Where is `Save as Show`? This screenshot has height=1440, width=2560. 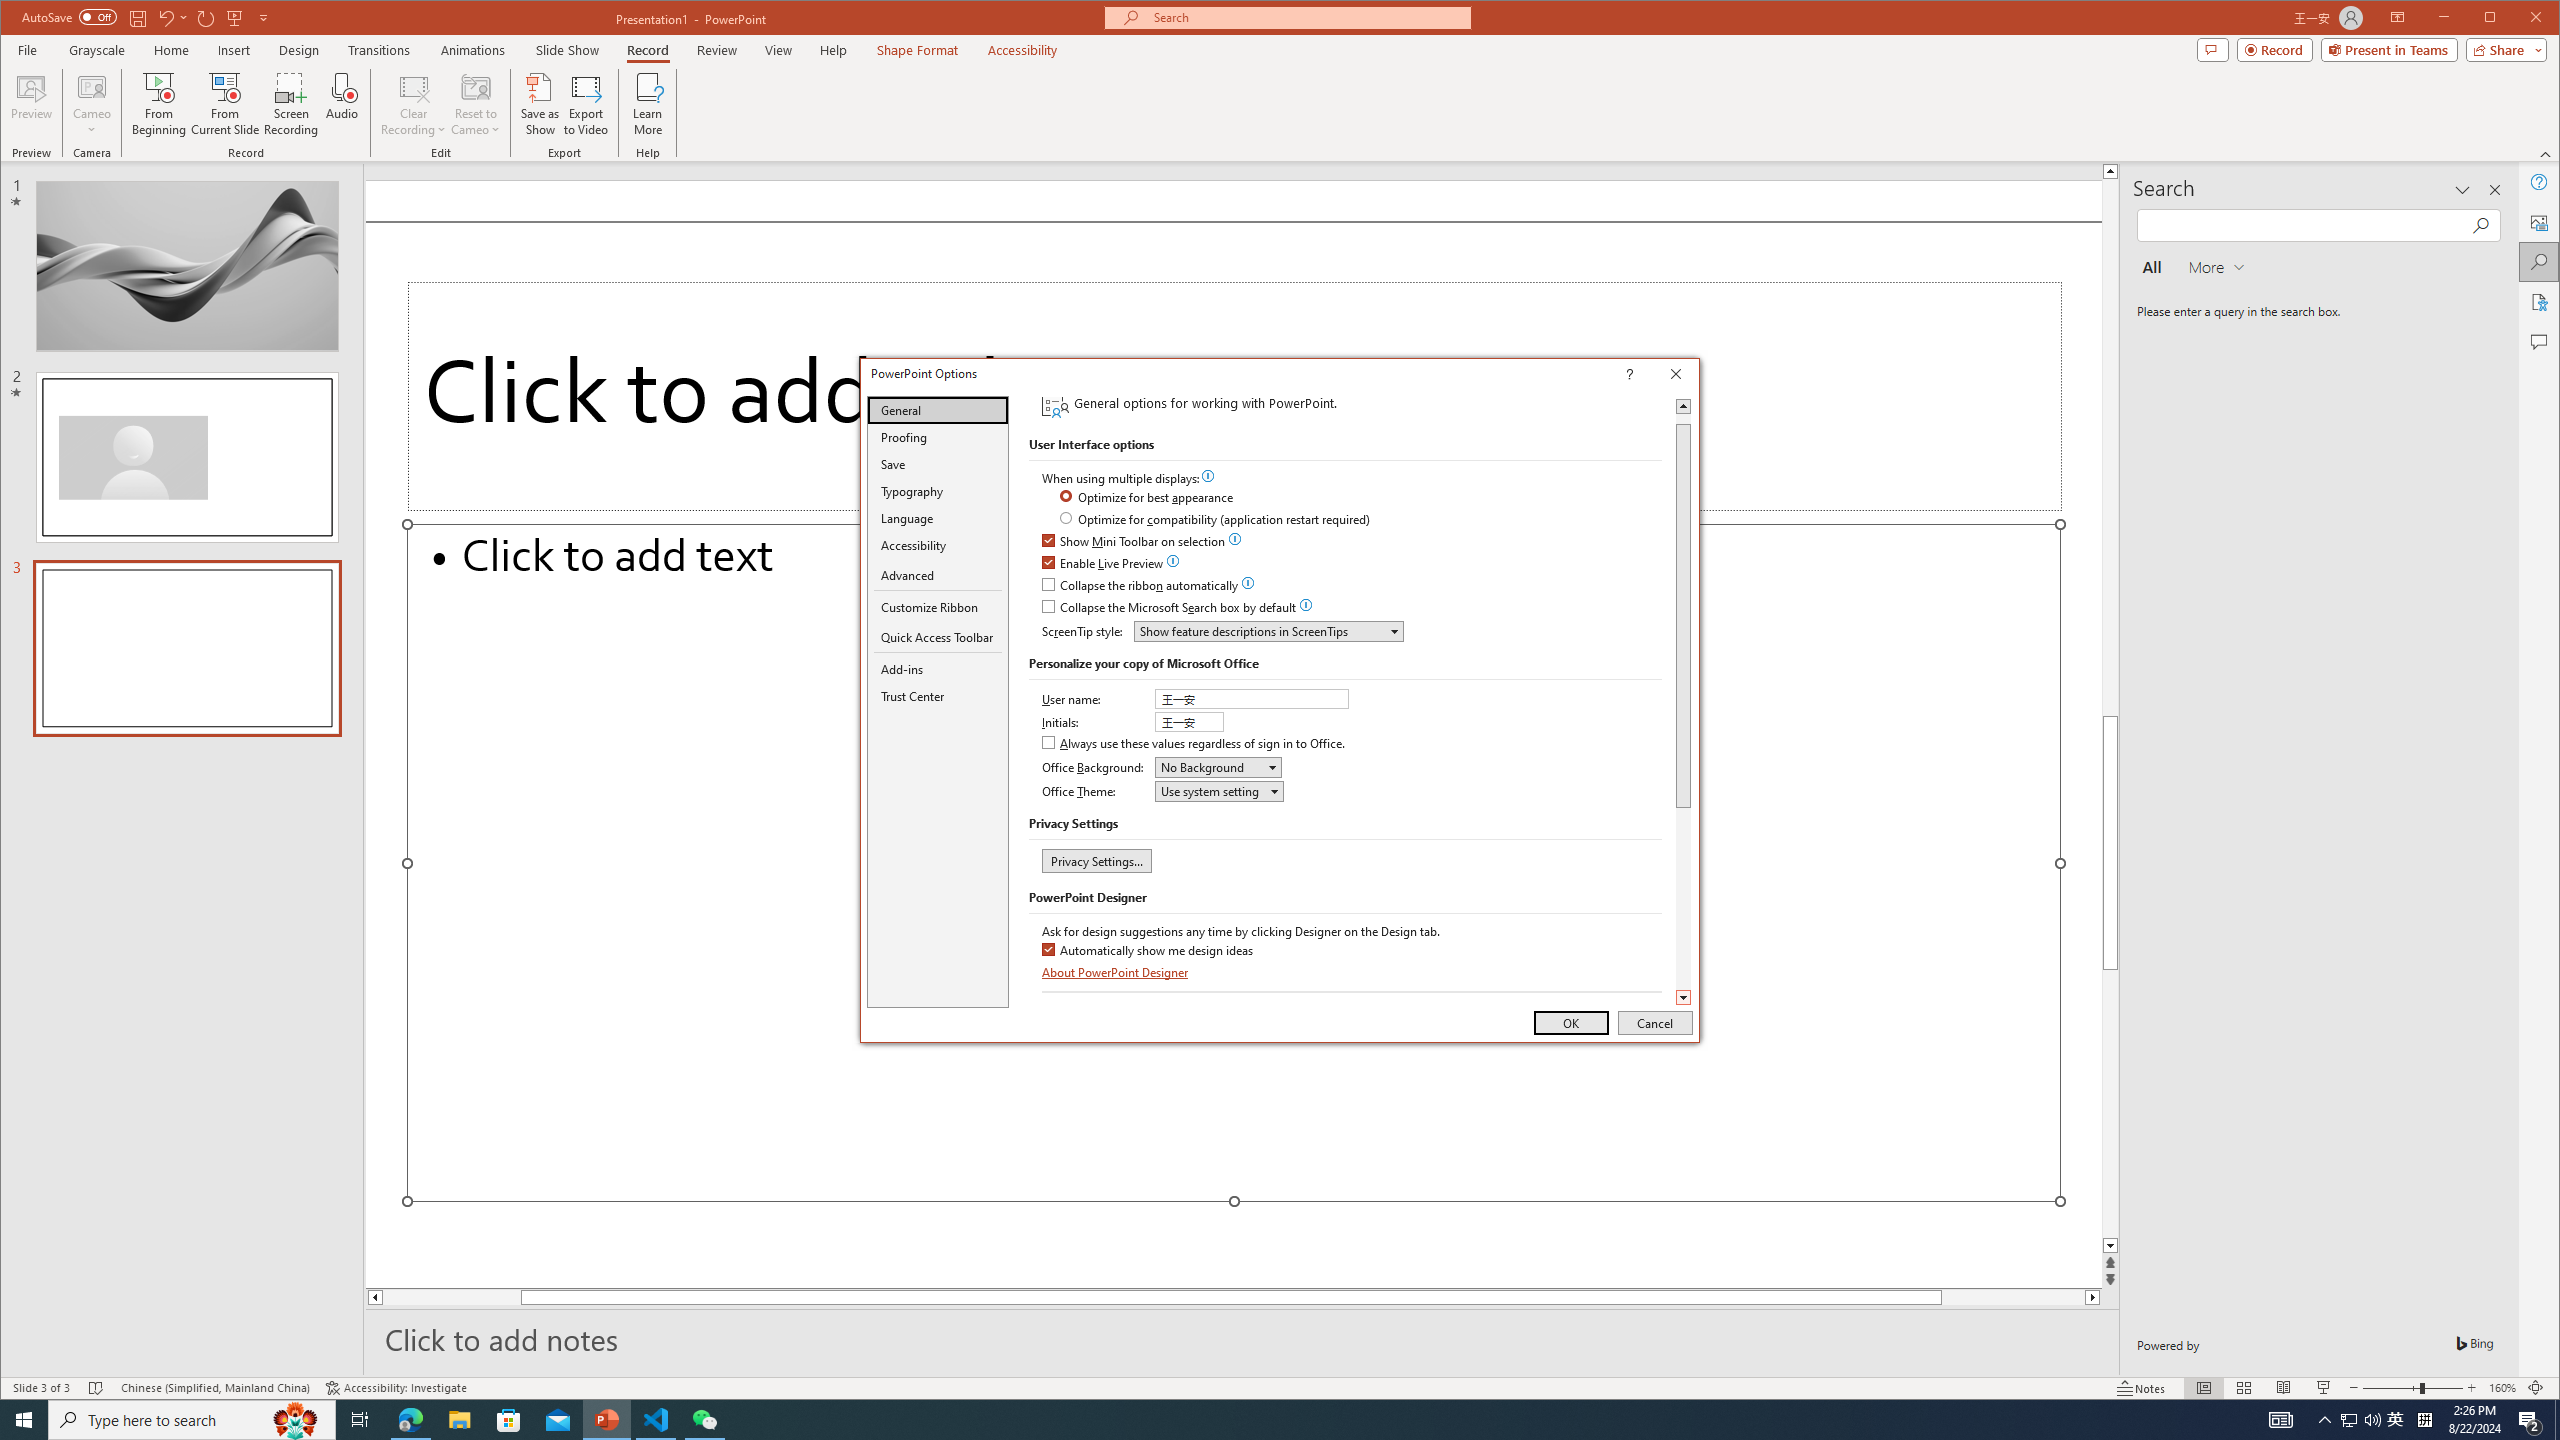
Save as Show is located at coordinates (541, 104).